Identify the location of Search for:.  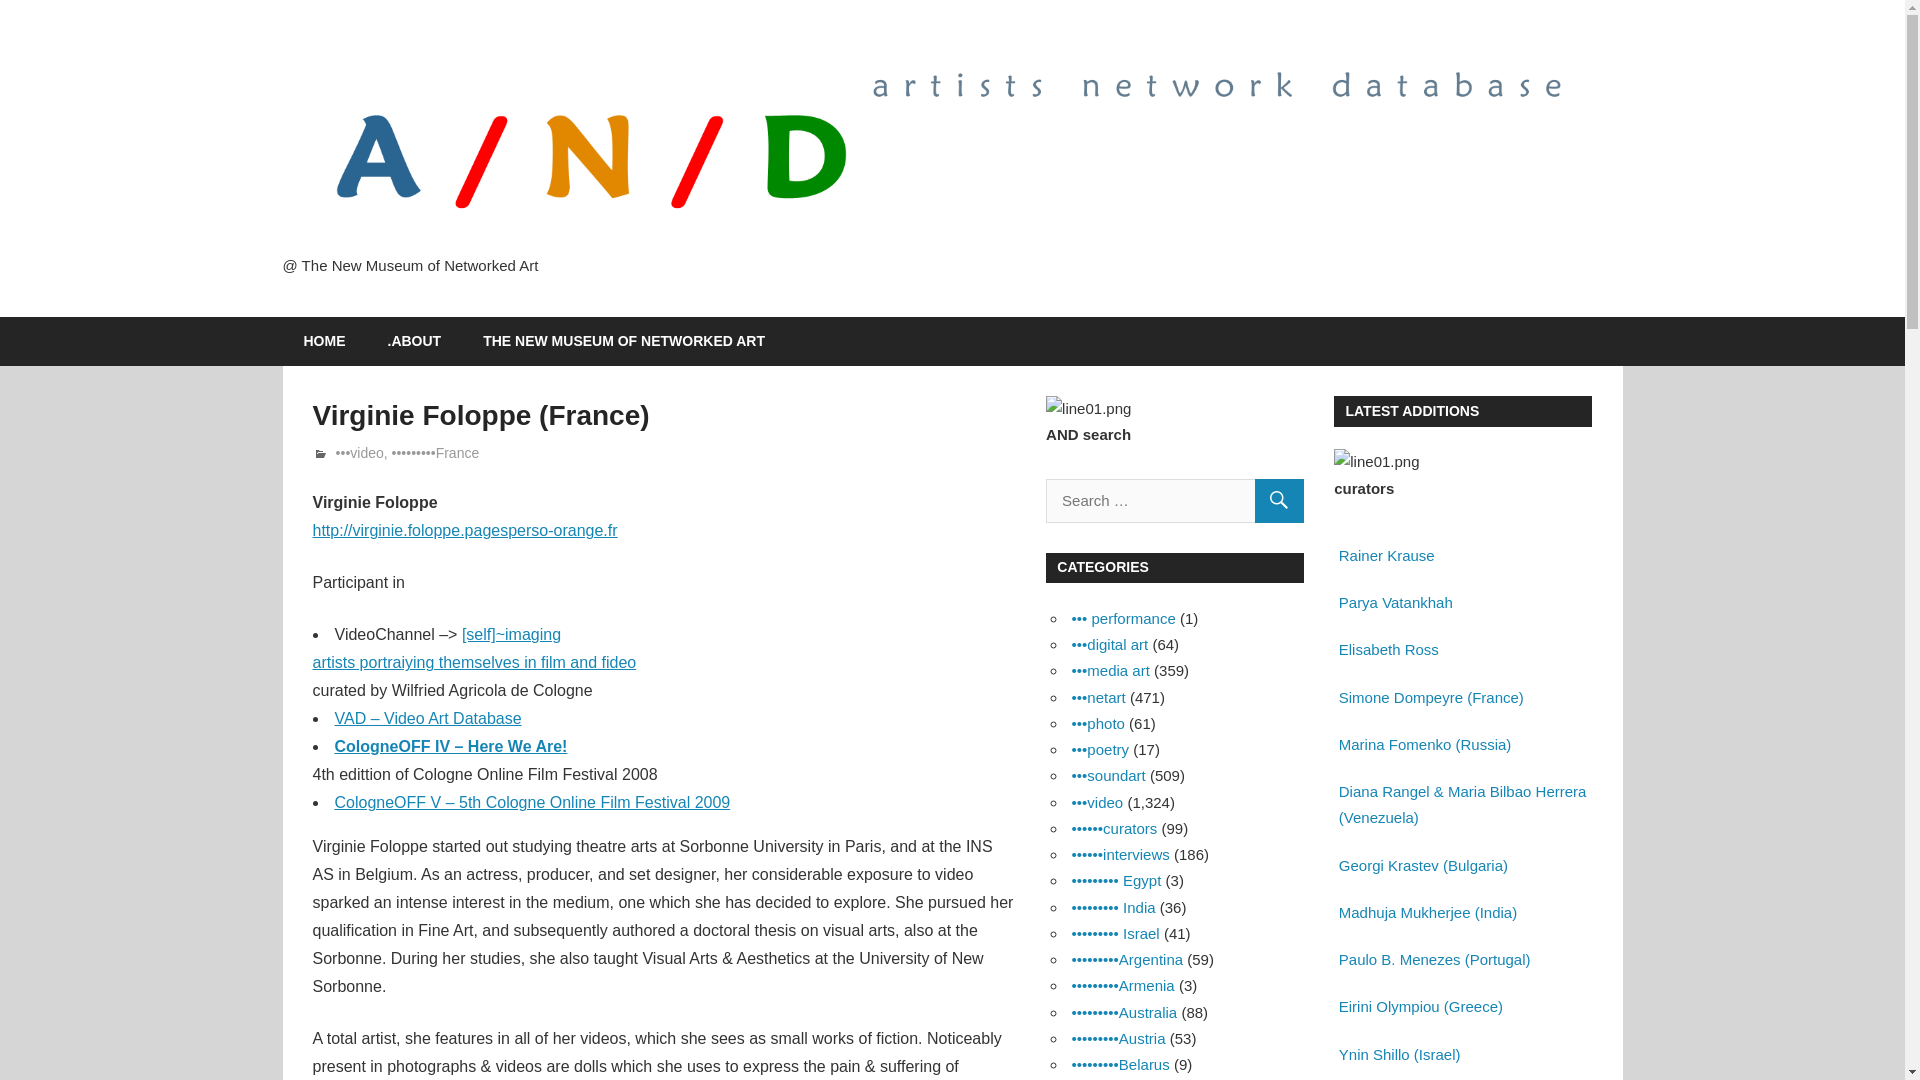
(1174, 500).